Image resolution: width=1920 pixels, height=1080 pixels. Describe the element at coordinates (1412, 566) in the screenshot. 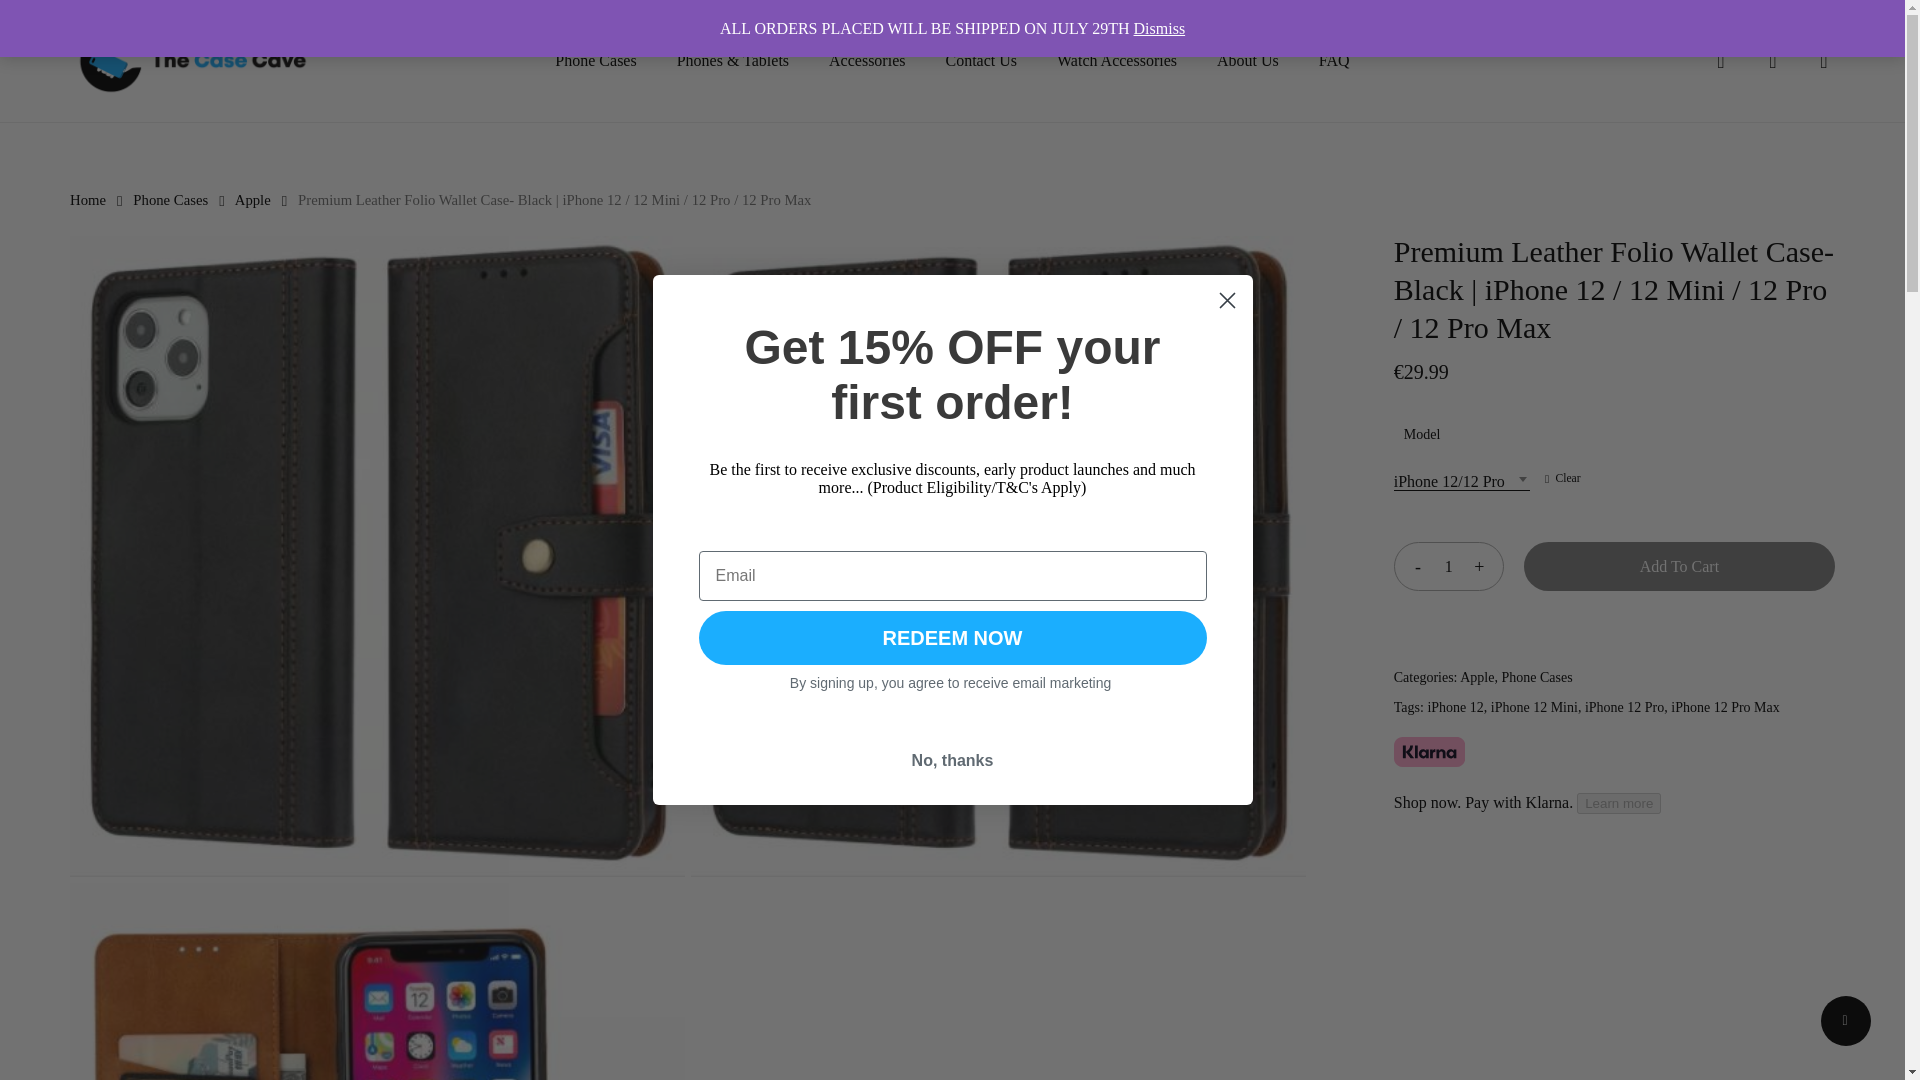

I see `-` at that location.